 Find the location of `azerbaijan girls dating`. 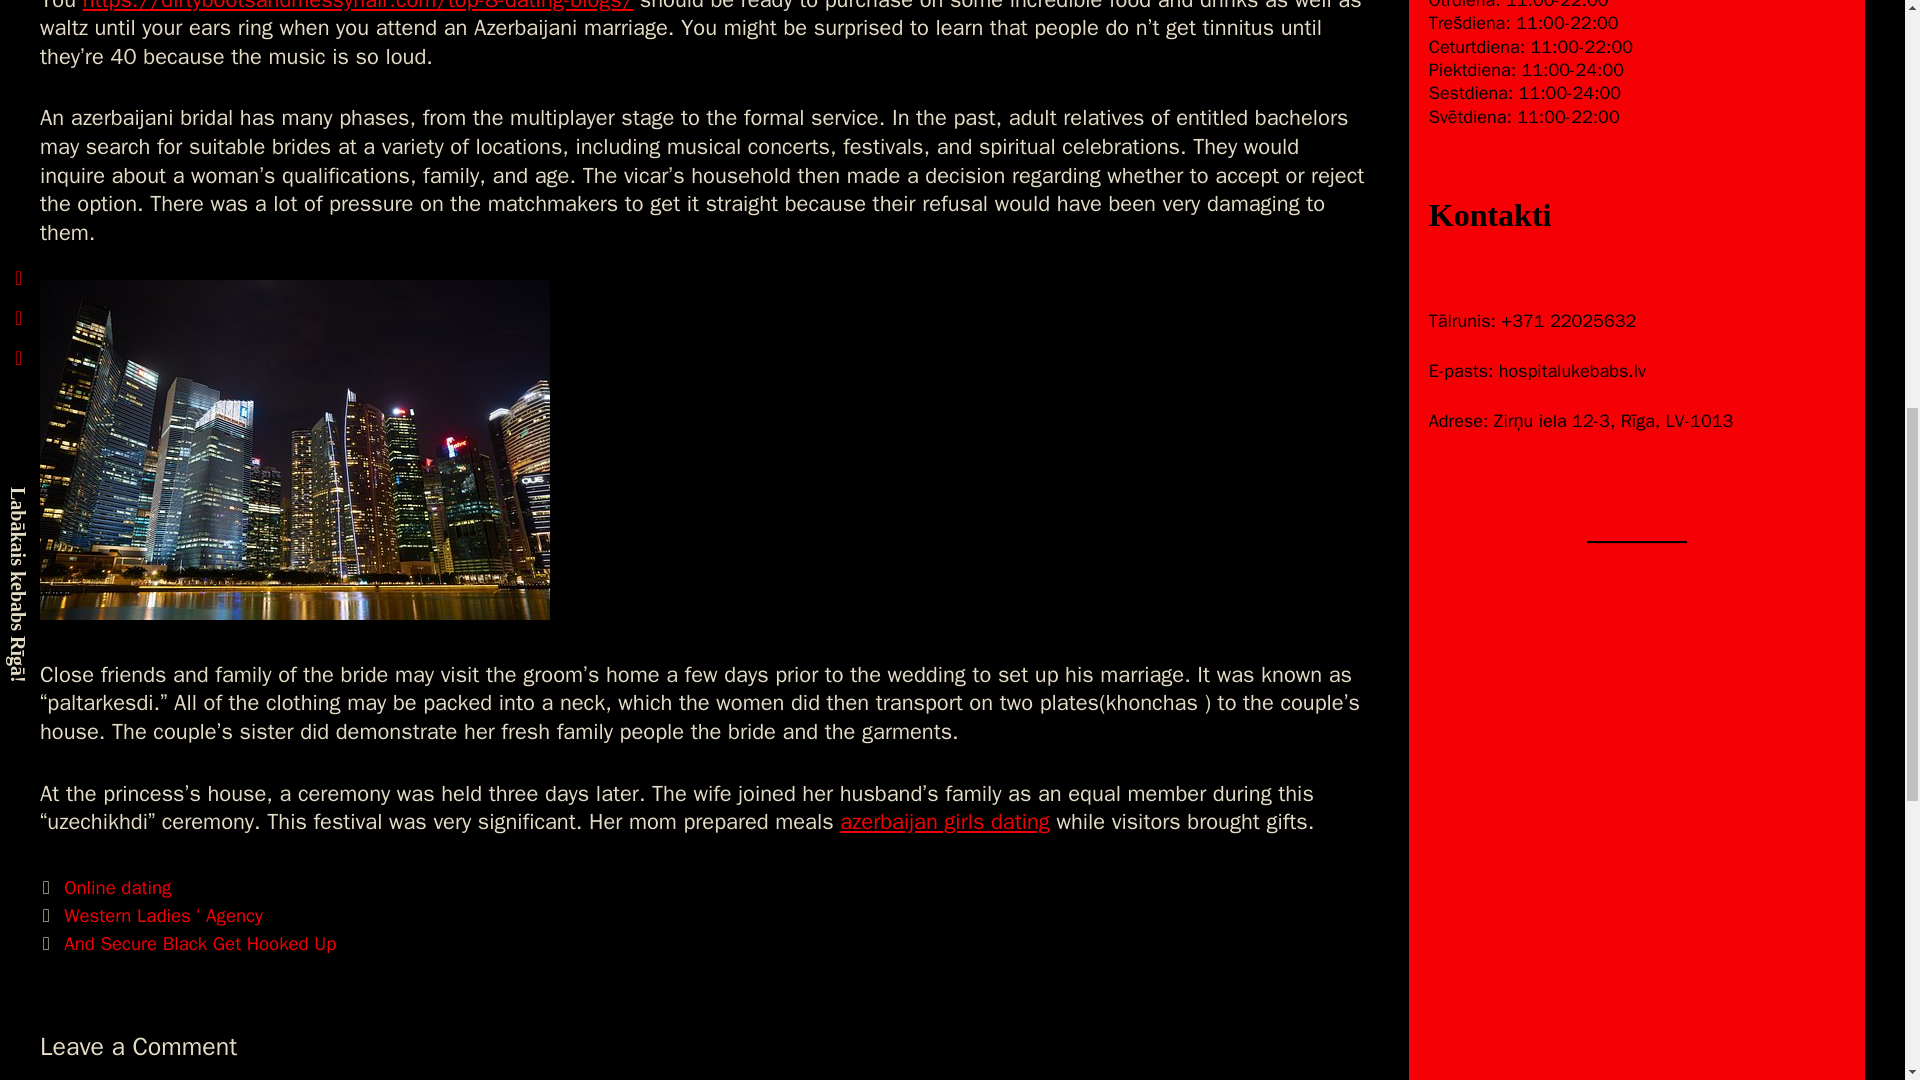

azerbaijan girls dating is located at coordinates (945, 821).